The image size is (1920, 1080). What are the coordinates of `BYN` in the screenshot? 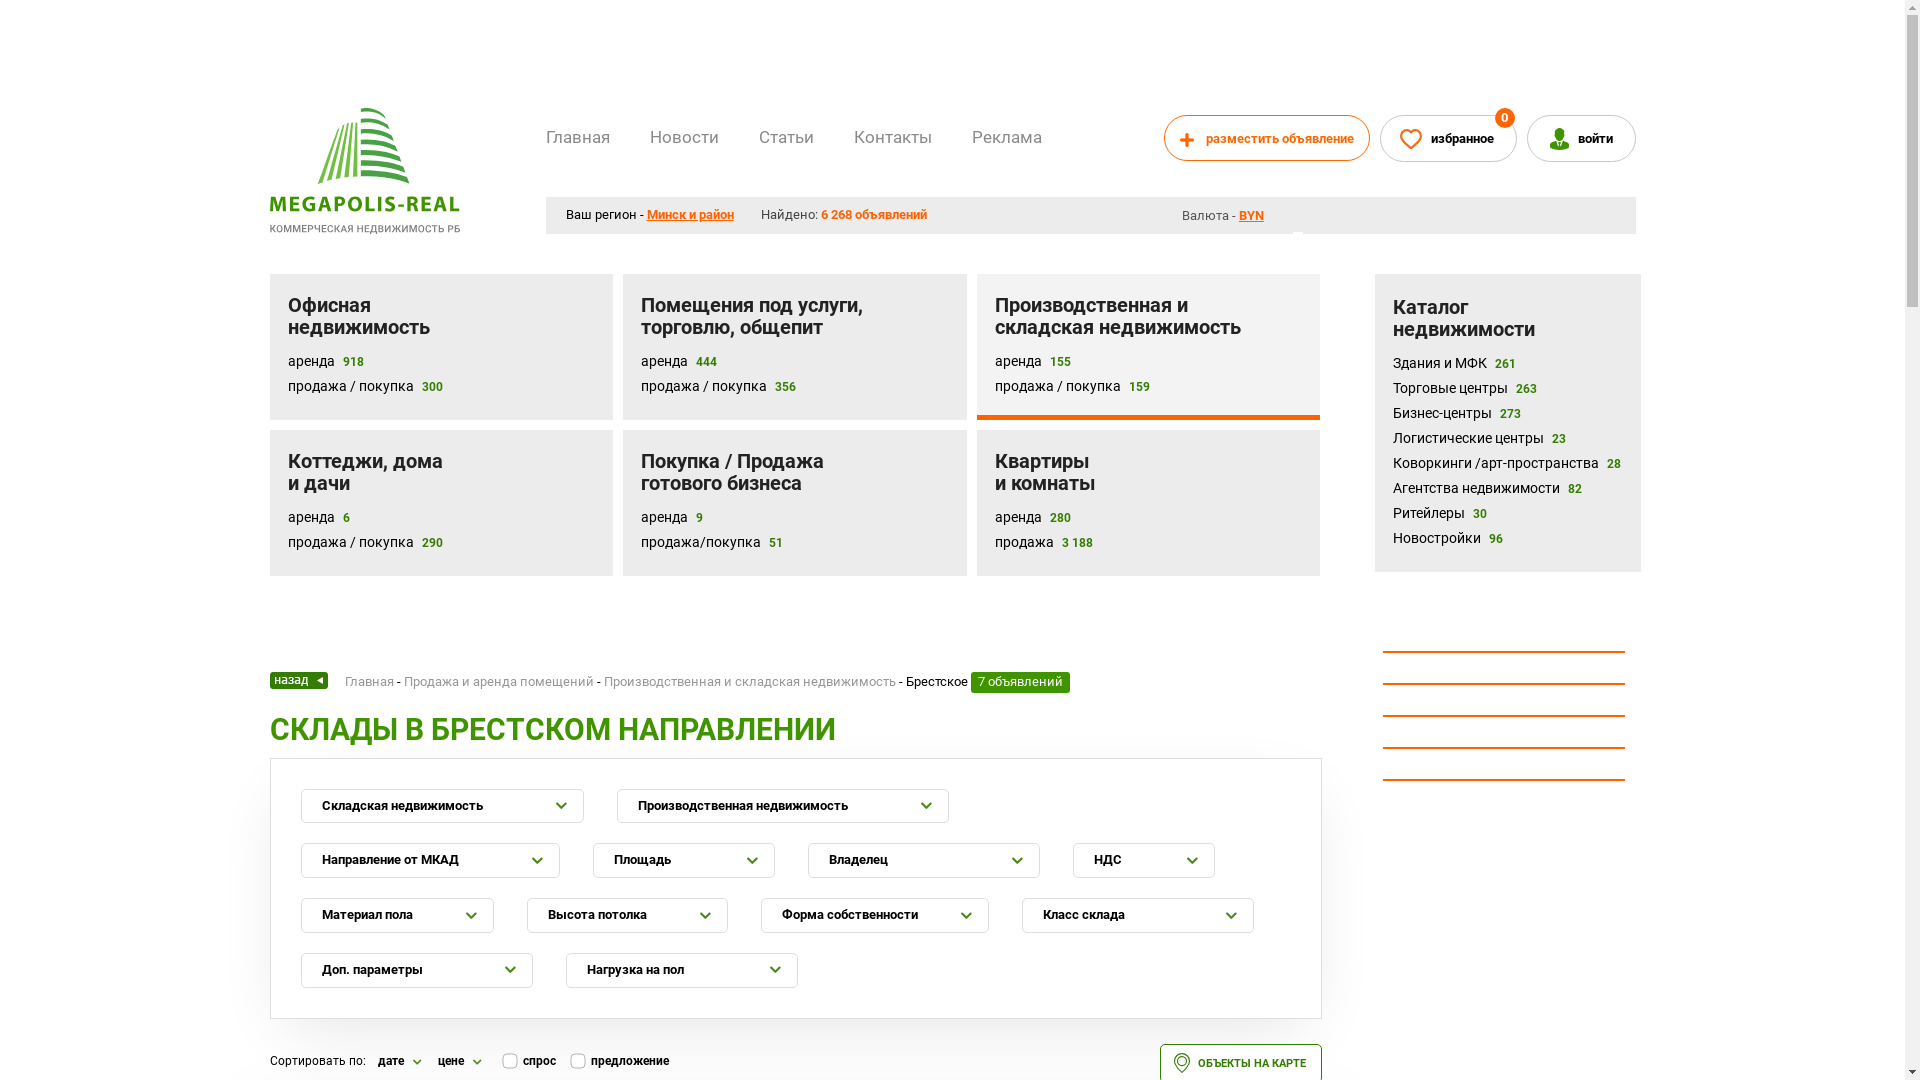 It's located at (1258, 216).